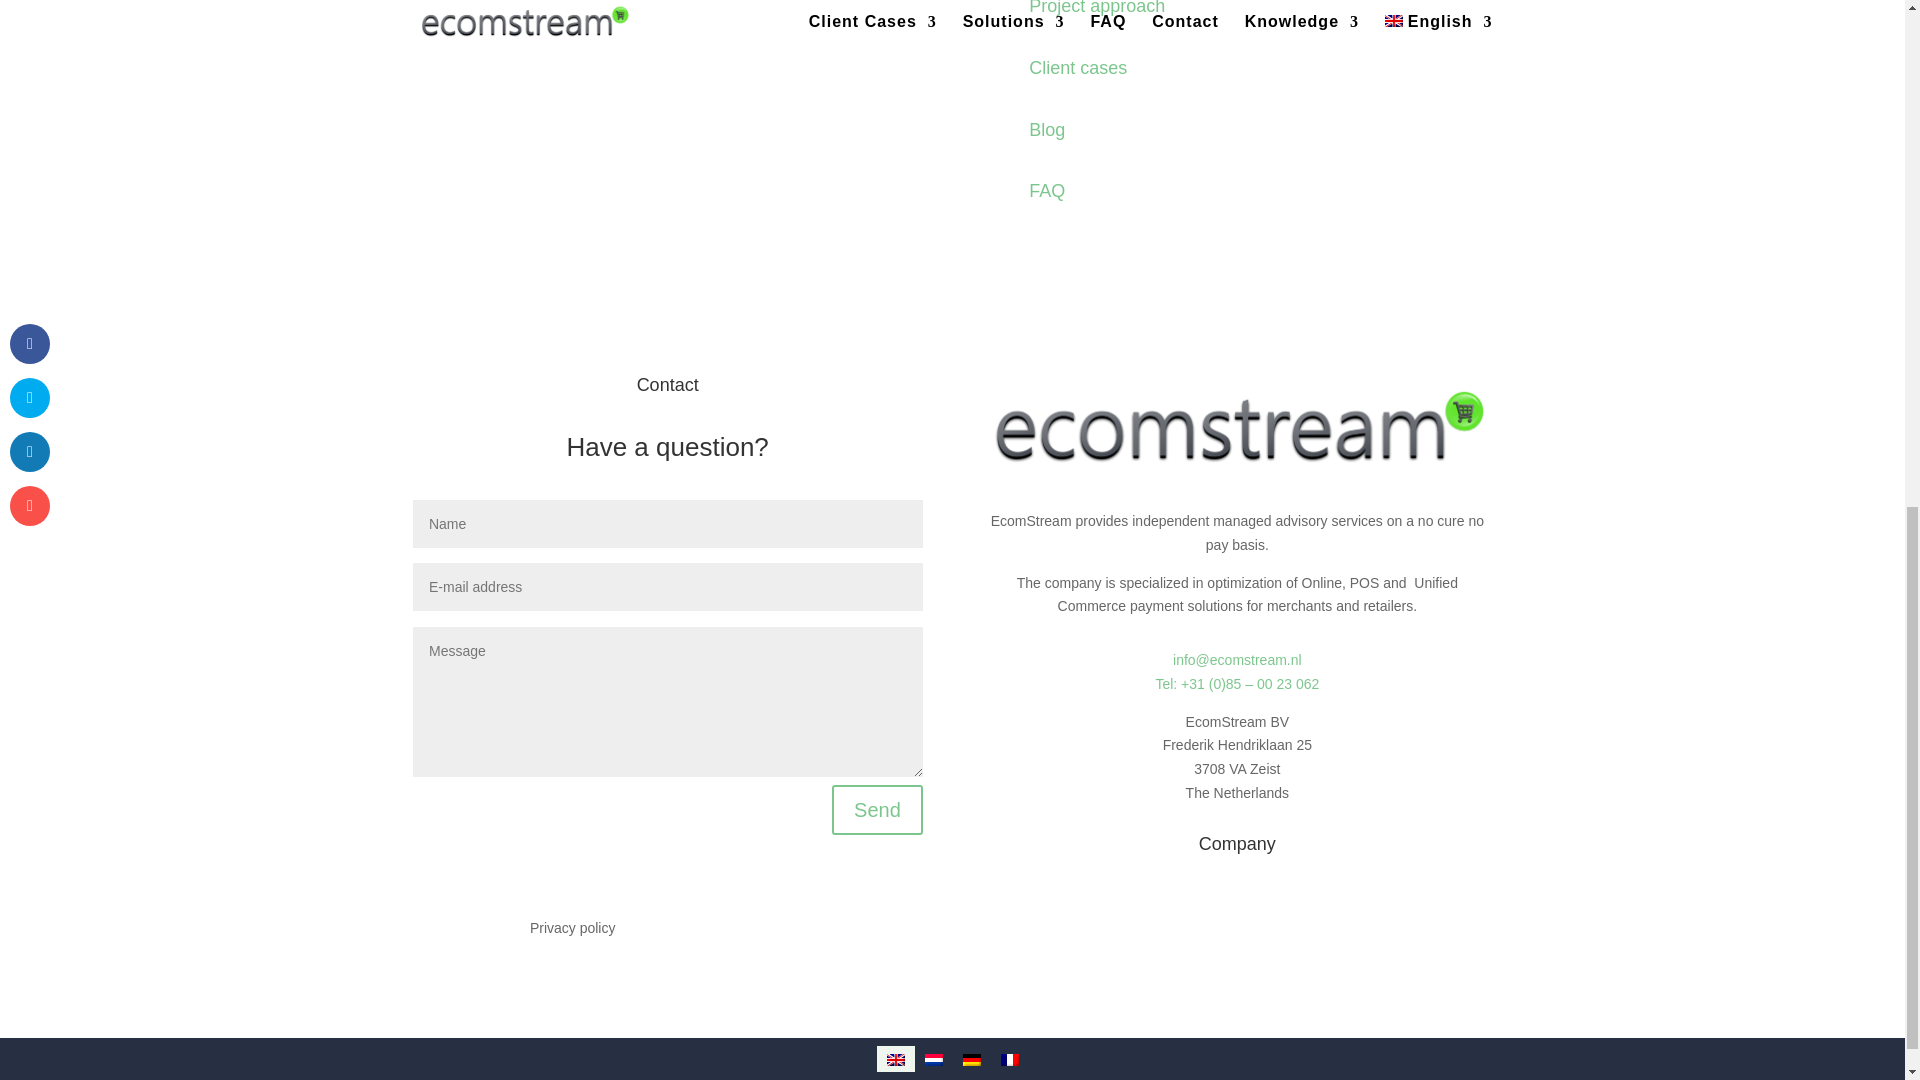 Image resolution: width=1920 pixels, height=1080 pixels. I want to click on Project approach, so click(1097, 8).